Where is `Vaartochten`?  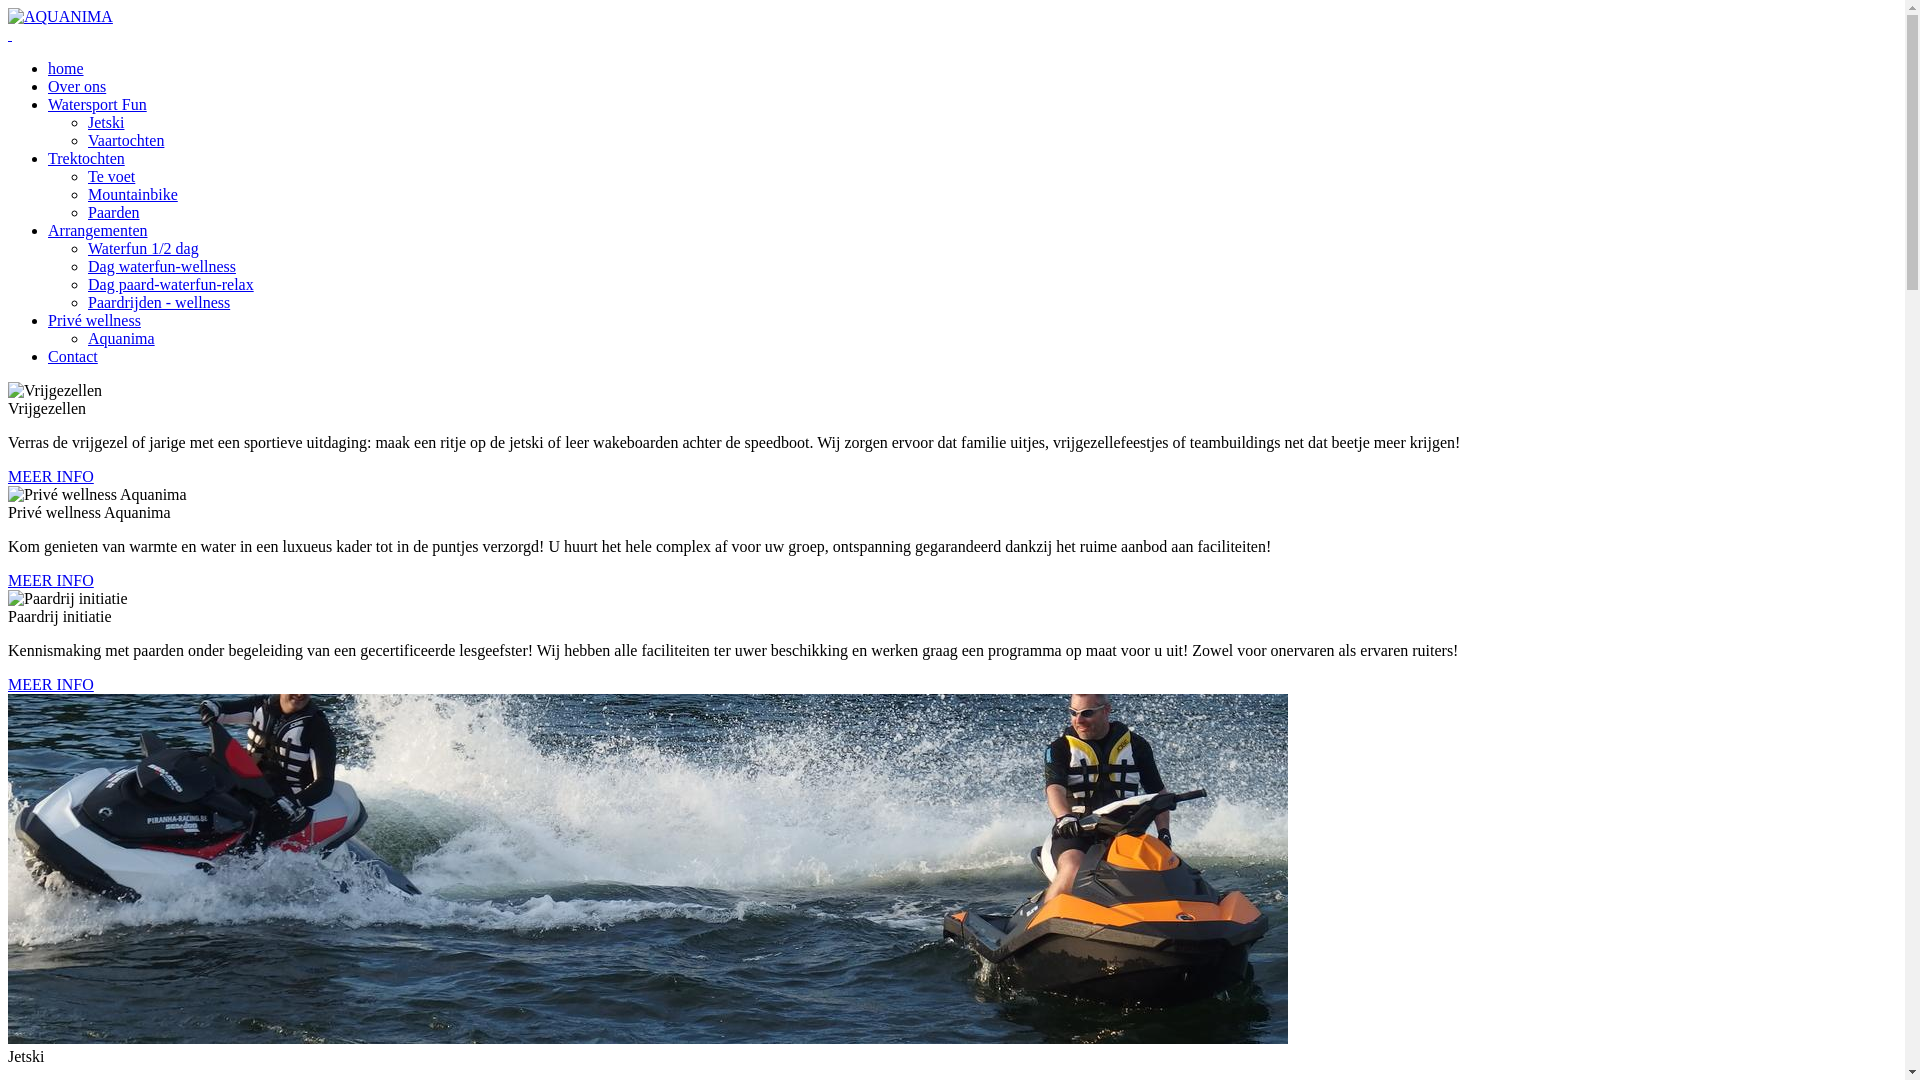
Vaartochten is located at coordinates (126, 140).